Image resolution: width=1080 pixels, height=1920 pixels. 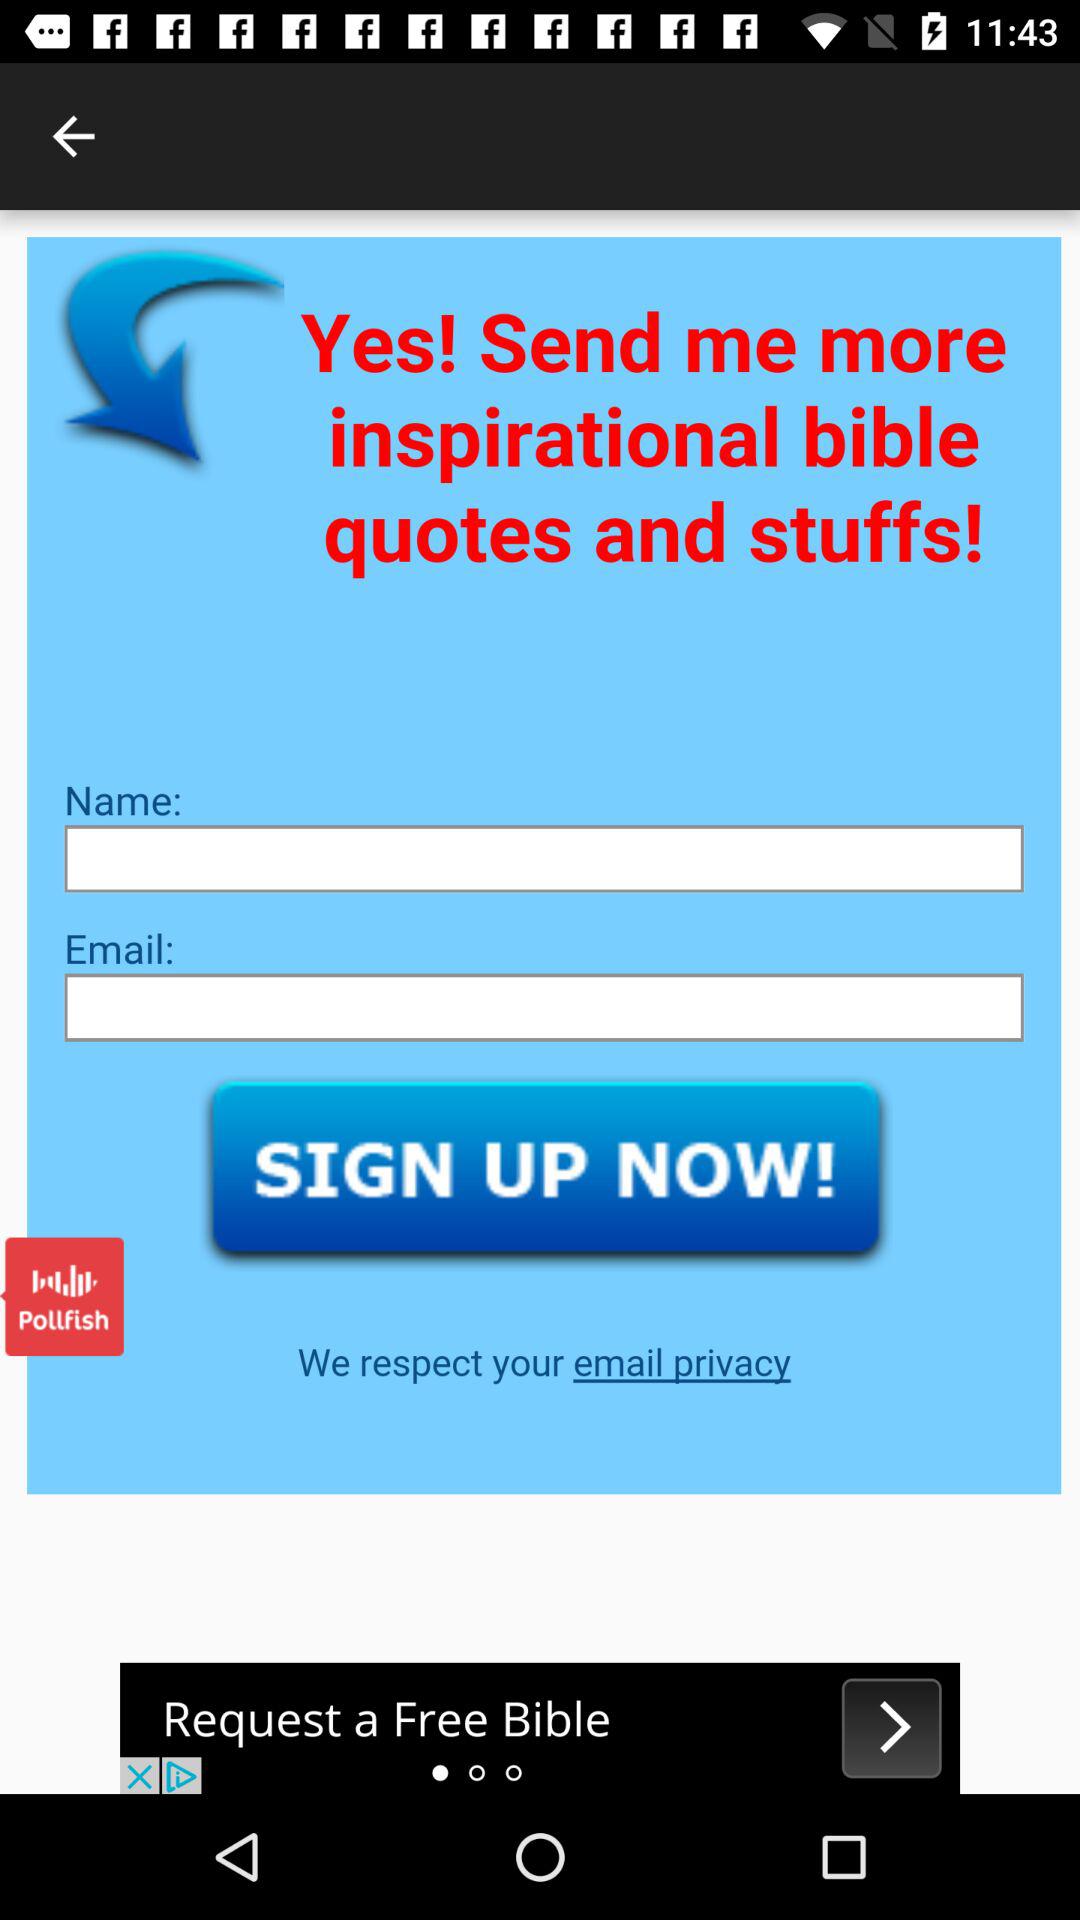 What do you see at coordinates (540, 1728) in the screenshot?
I see `advertise box` at bounding box center [540, 1728].